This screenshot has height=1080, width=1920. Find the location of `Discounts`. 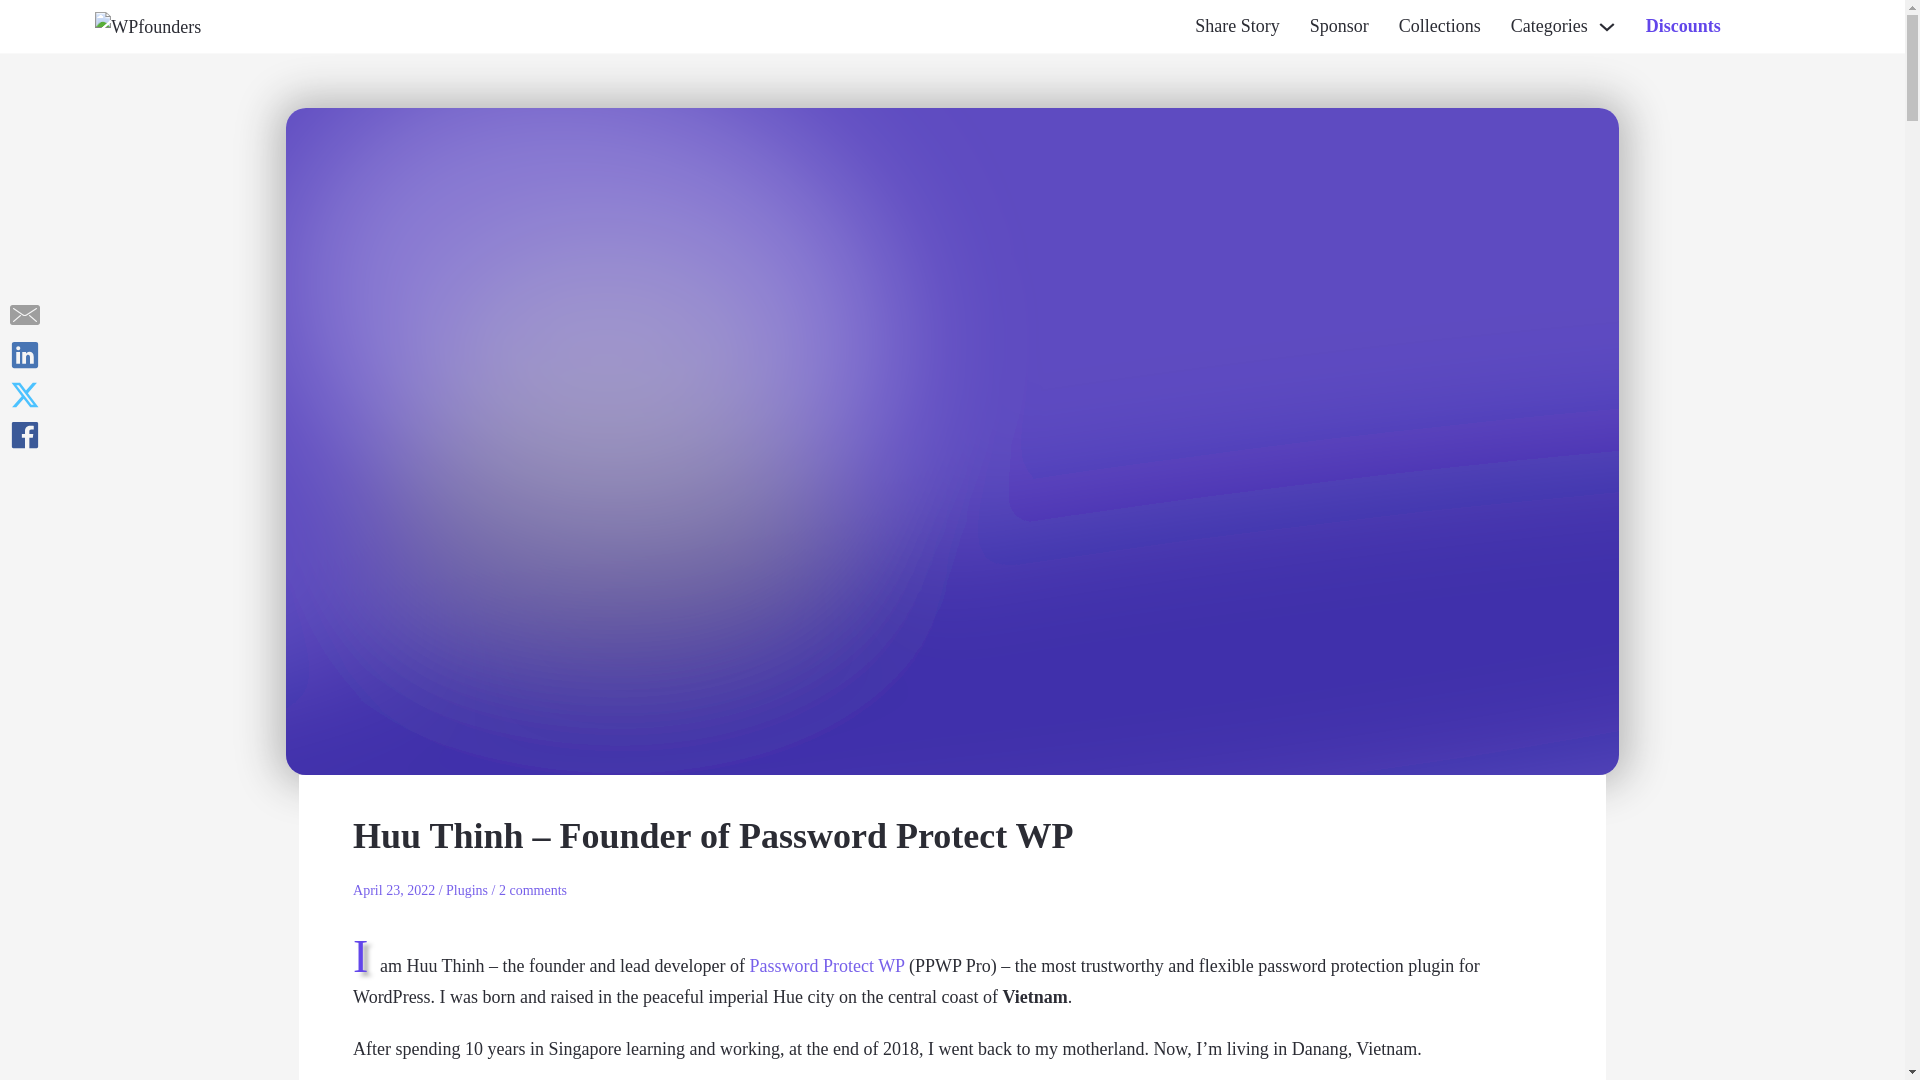

Discounts is located at coordinates (1682, 26).